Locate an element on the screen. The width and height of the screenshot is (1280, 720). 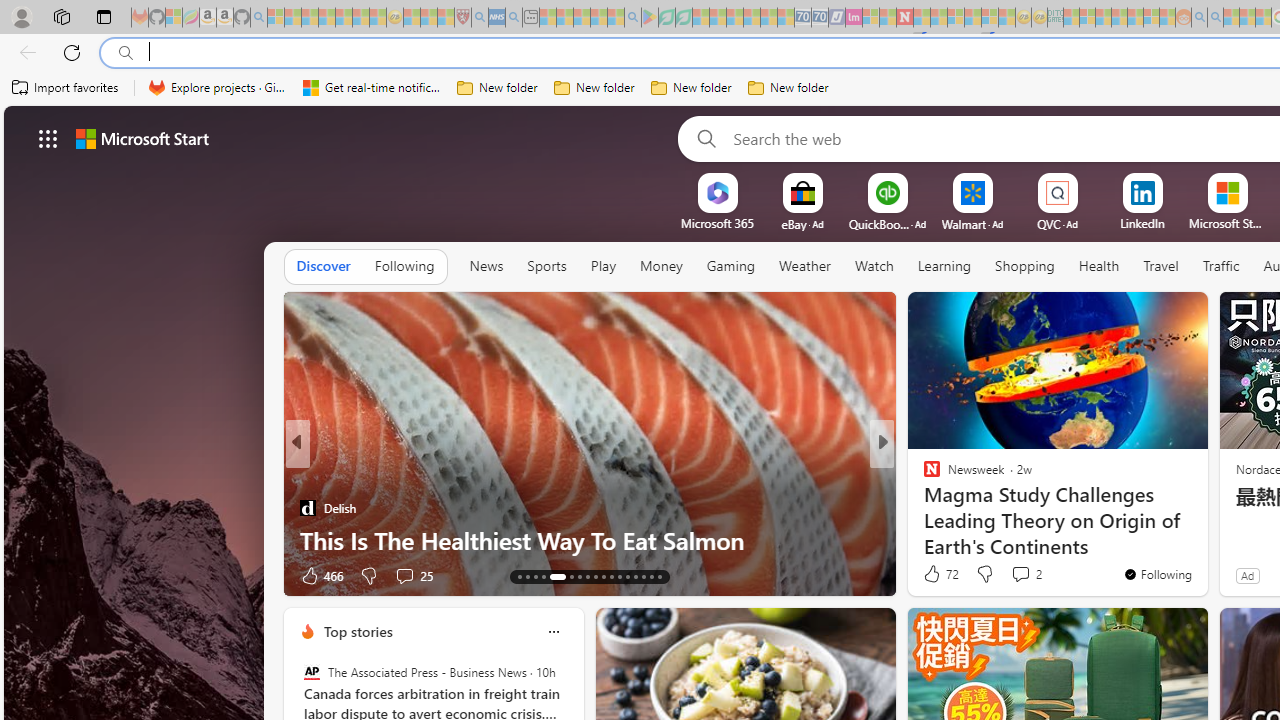
Following is located at coordinates (404, 267).